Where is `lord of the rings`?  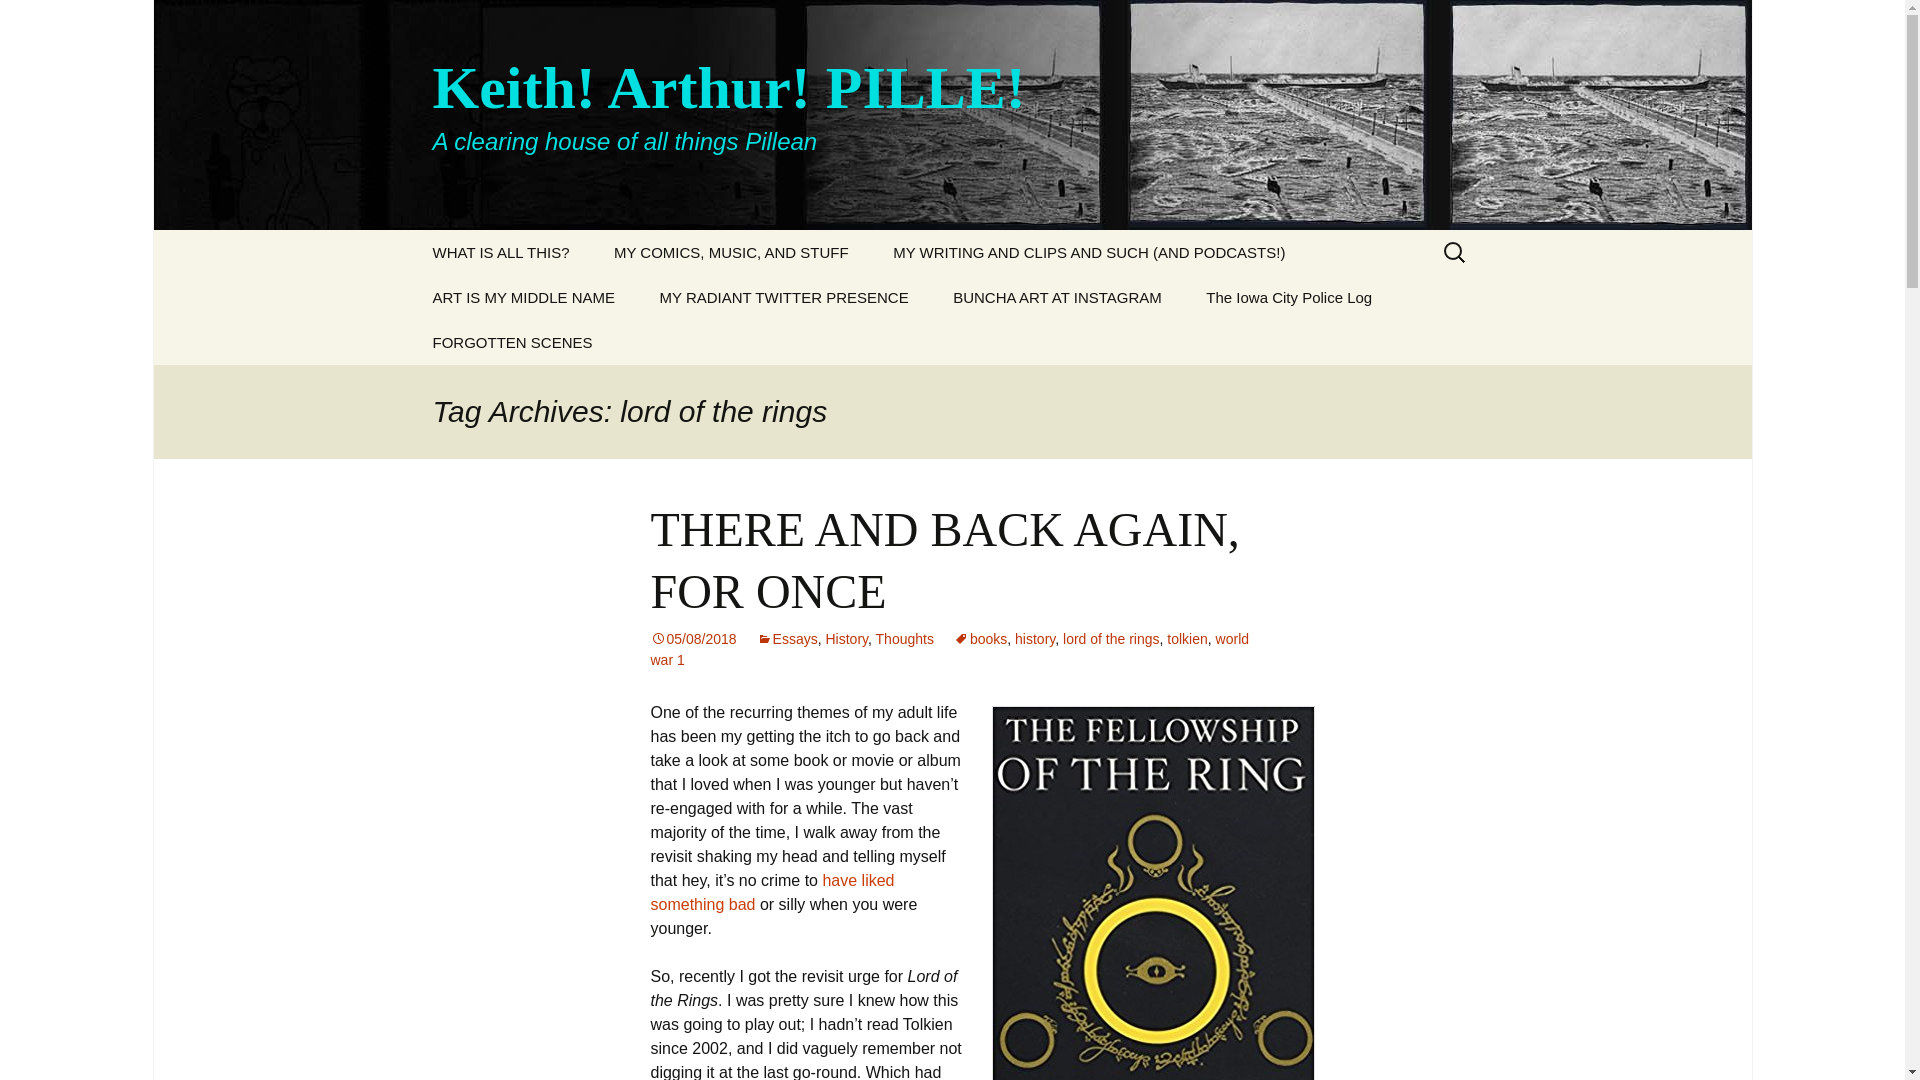
lord of the rings is located at coordinates (1111, 638).